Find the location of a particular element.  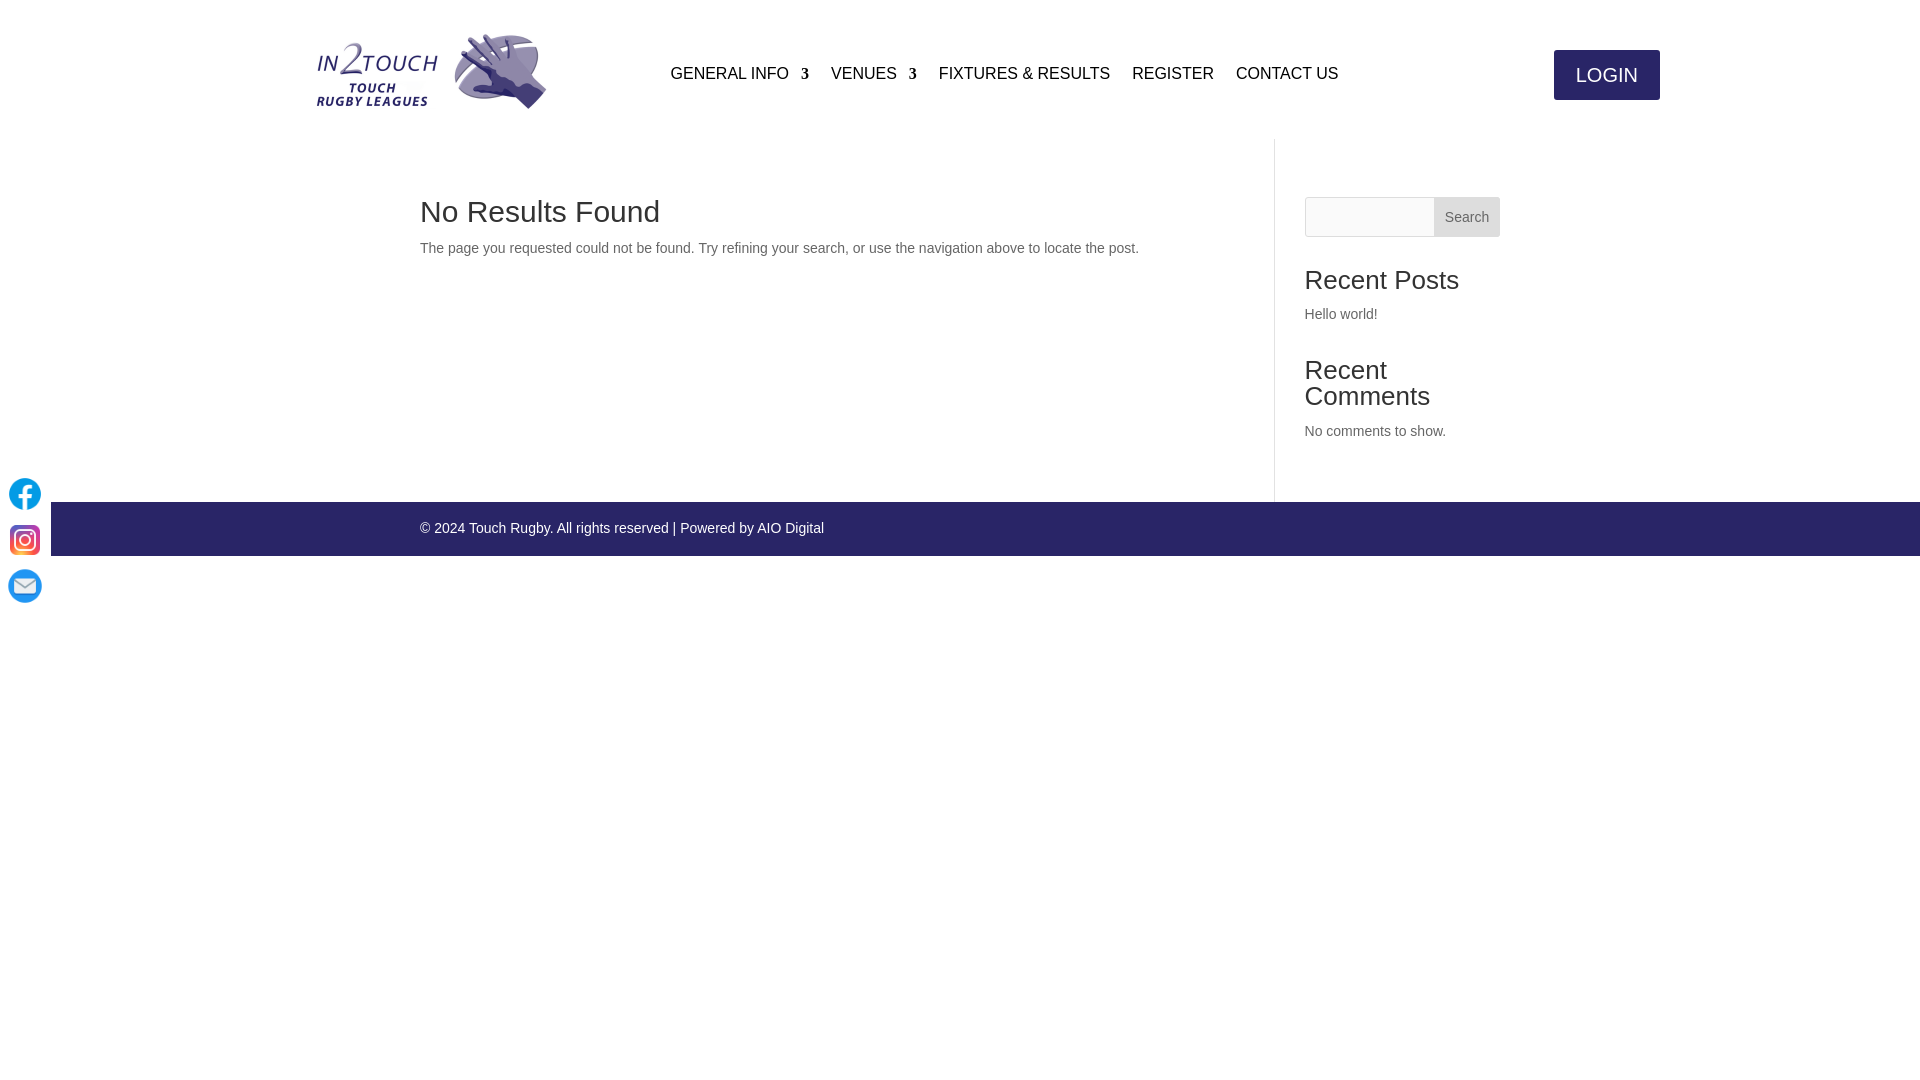

Instagram is located at coordinates (24, 540).